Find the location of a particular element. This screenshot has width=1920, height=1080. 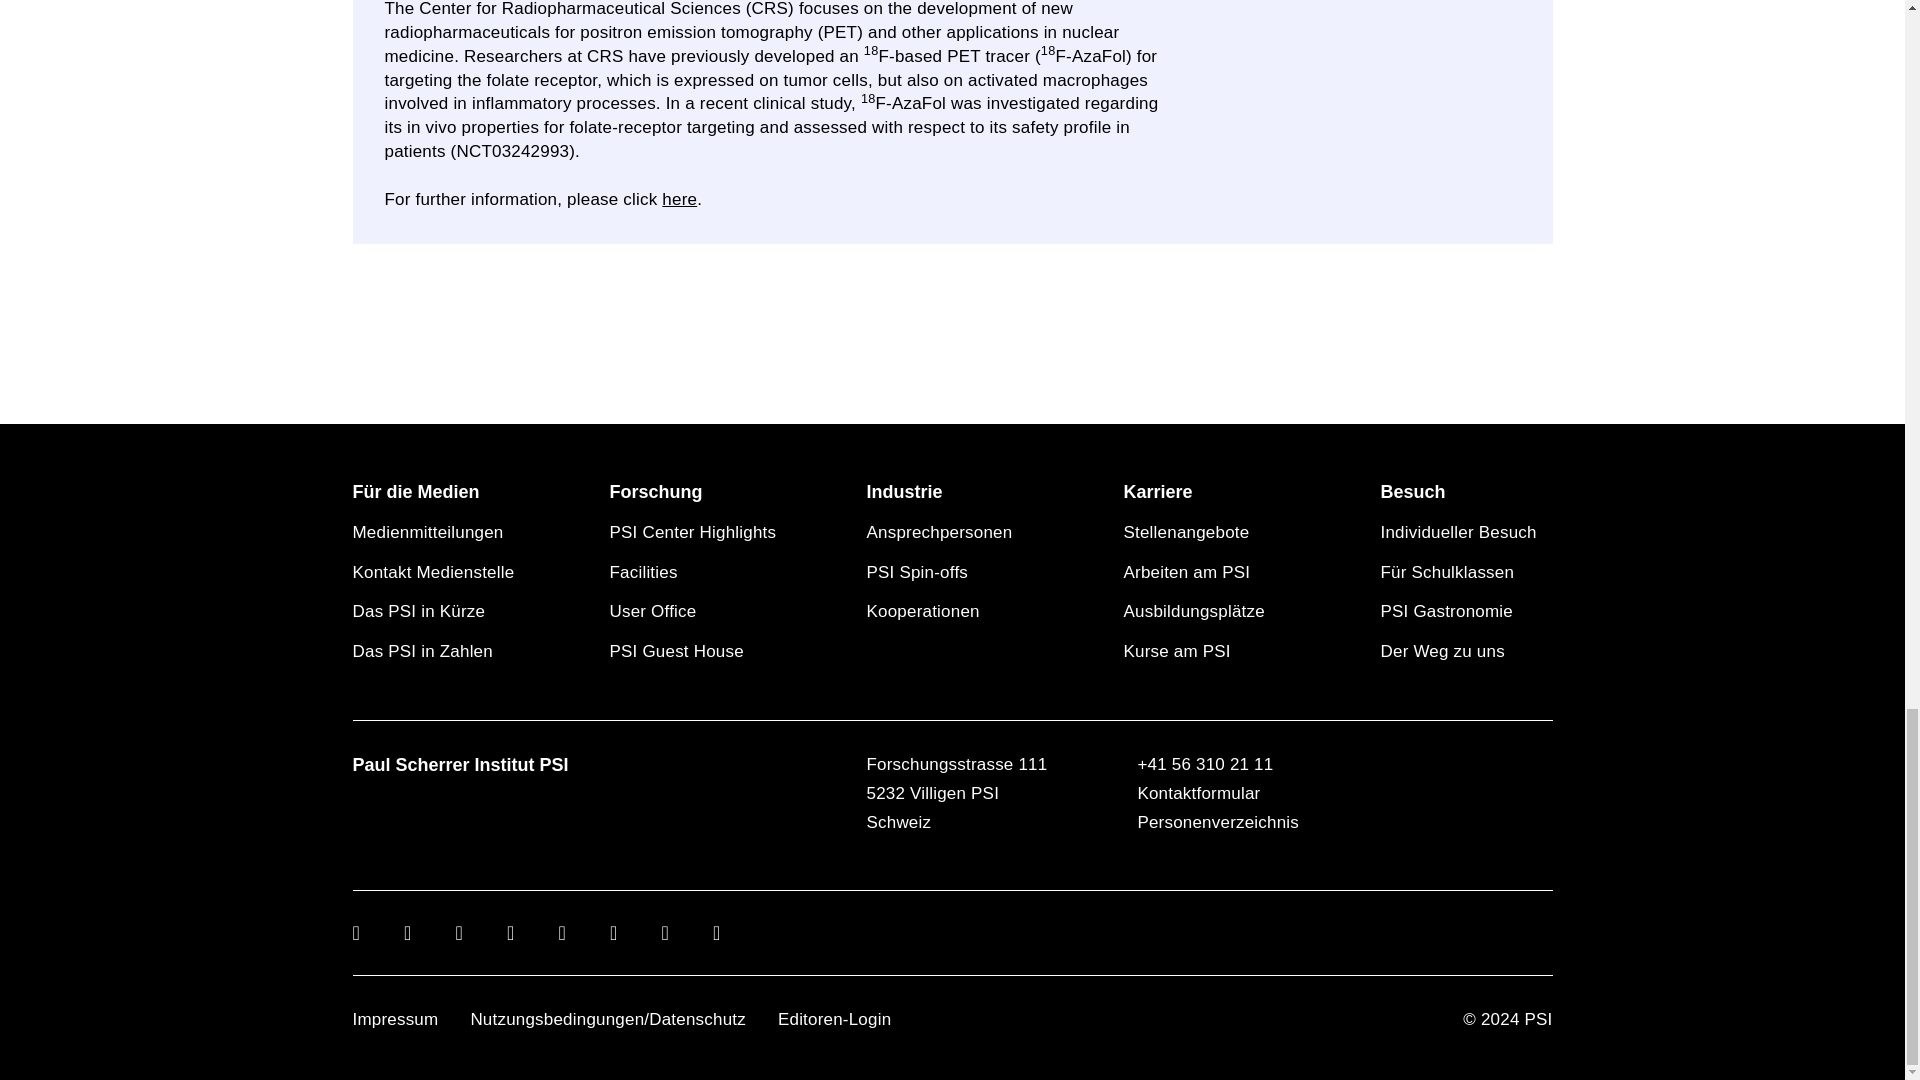

Instagram is located at coordinates (510, 932).